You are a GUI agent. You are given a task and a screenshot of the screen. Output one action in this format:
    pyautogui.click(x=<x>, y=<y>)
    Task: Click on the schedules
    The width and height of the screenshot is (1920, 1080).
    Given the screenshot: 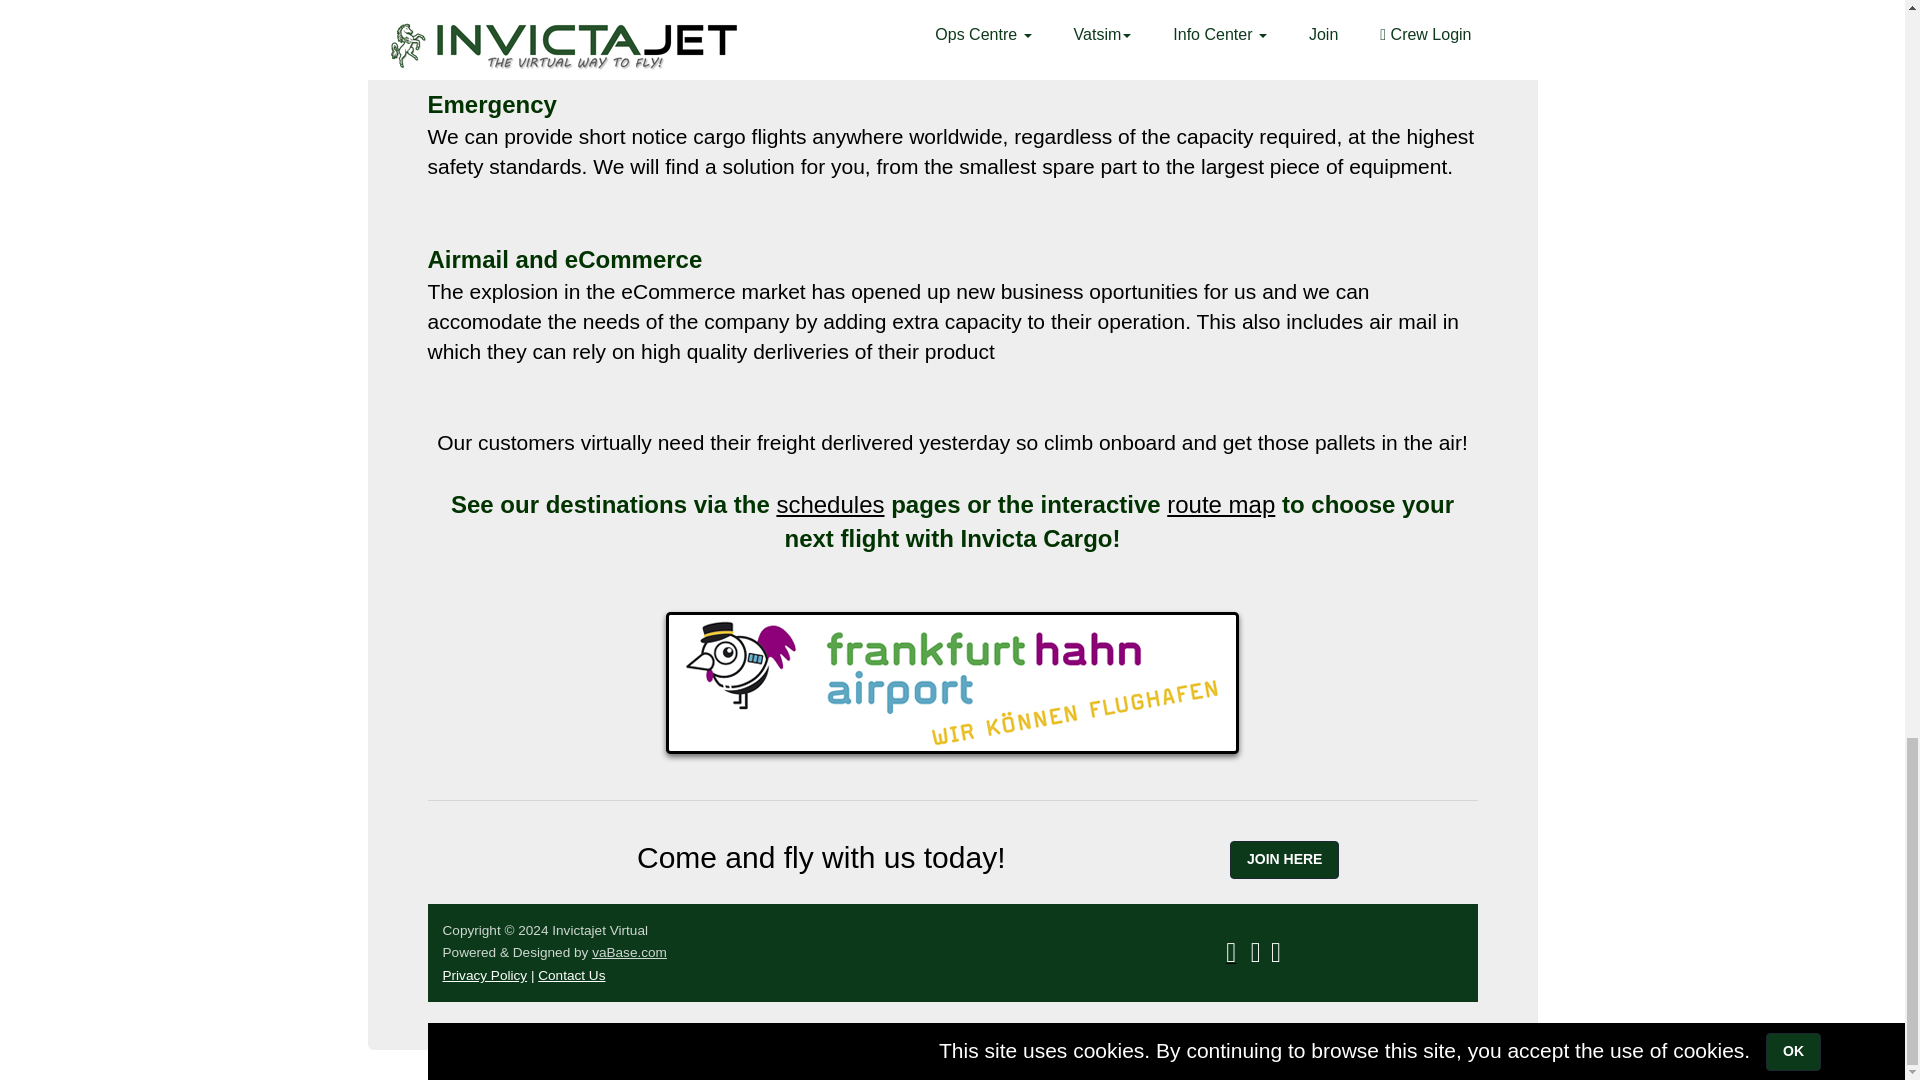 What is the action you would take?
    pyautogui.click(x=829, y=504)
    